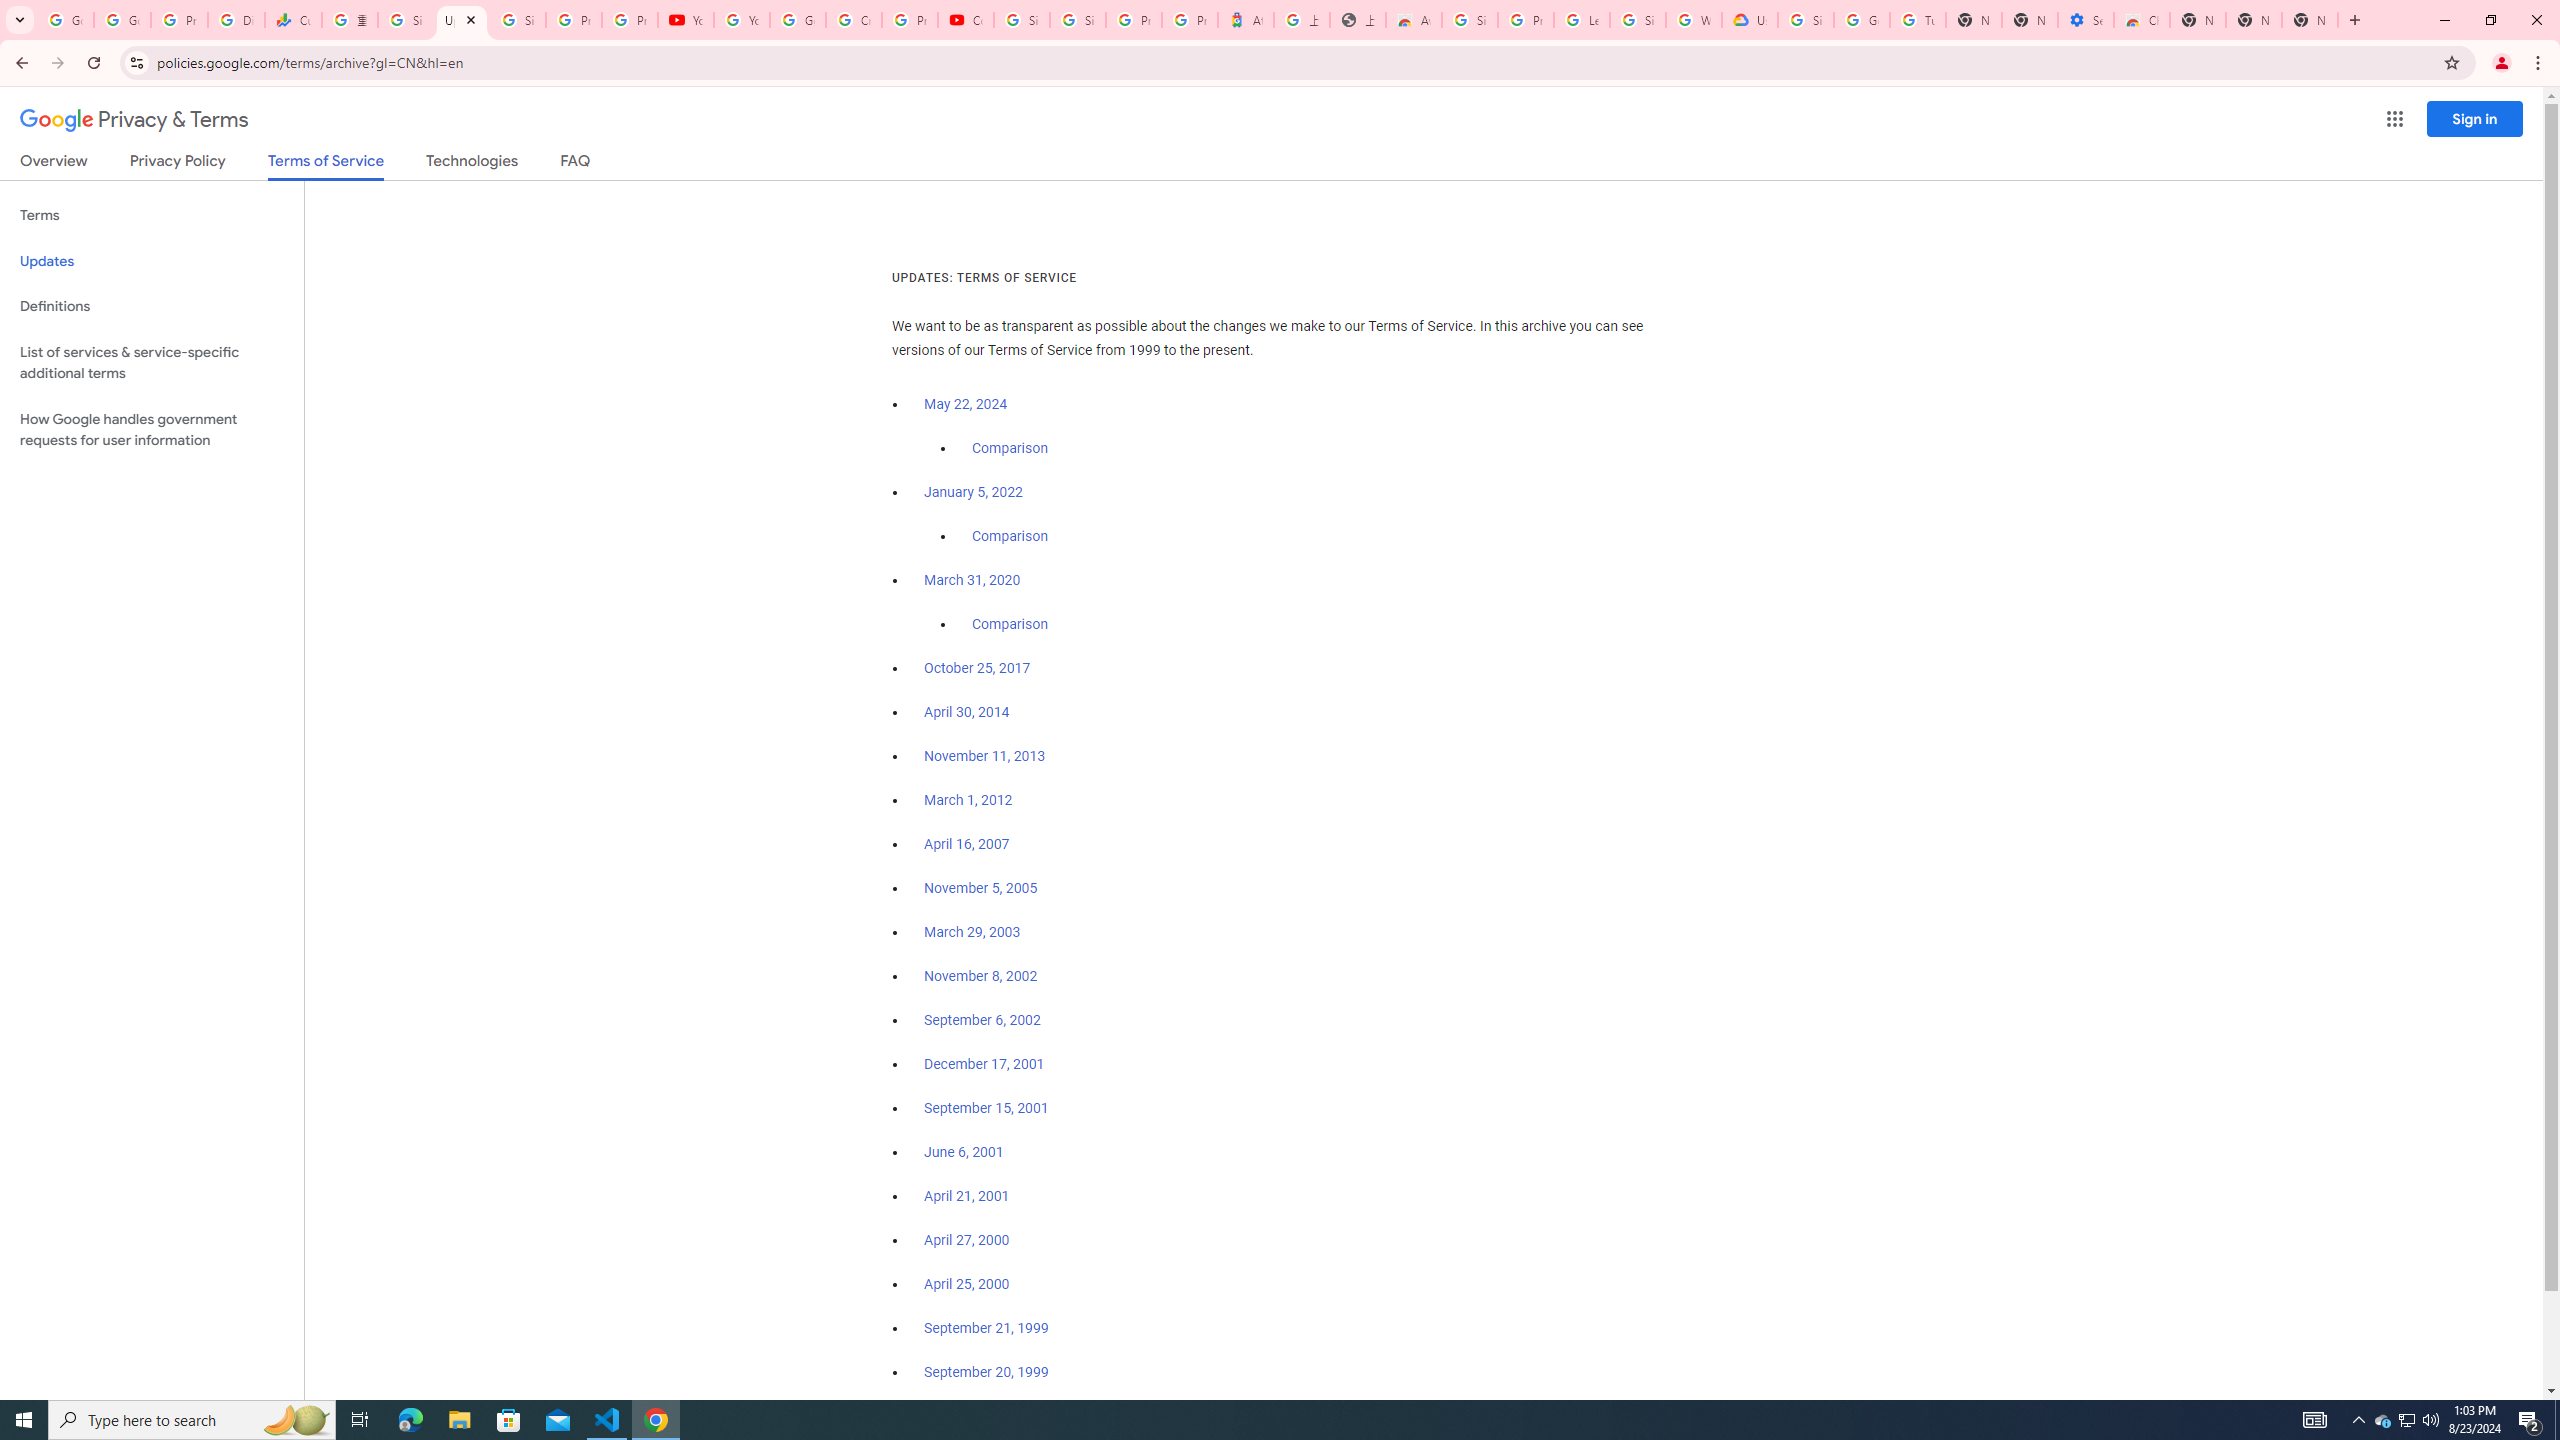 This screenshot has width=2560, height=1440. I want to click on December 17, 2001, so click(984, 1064).